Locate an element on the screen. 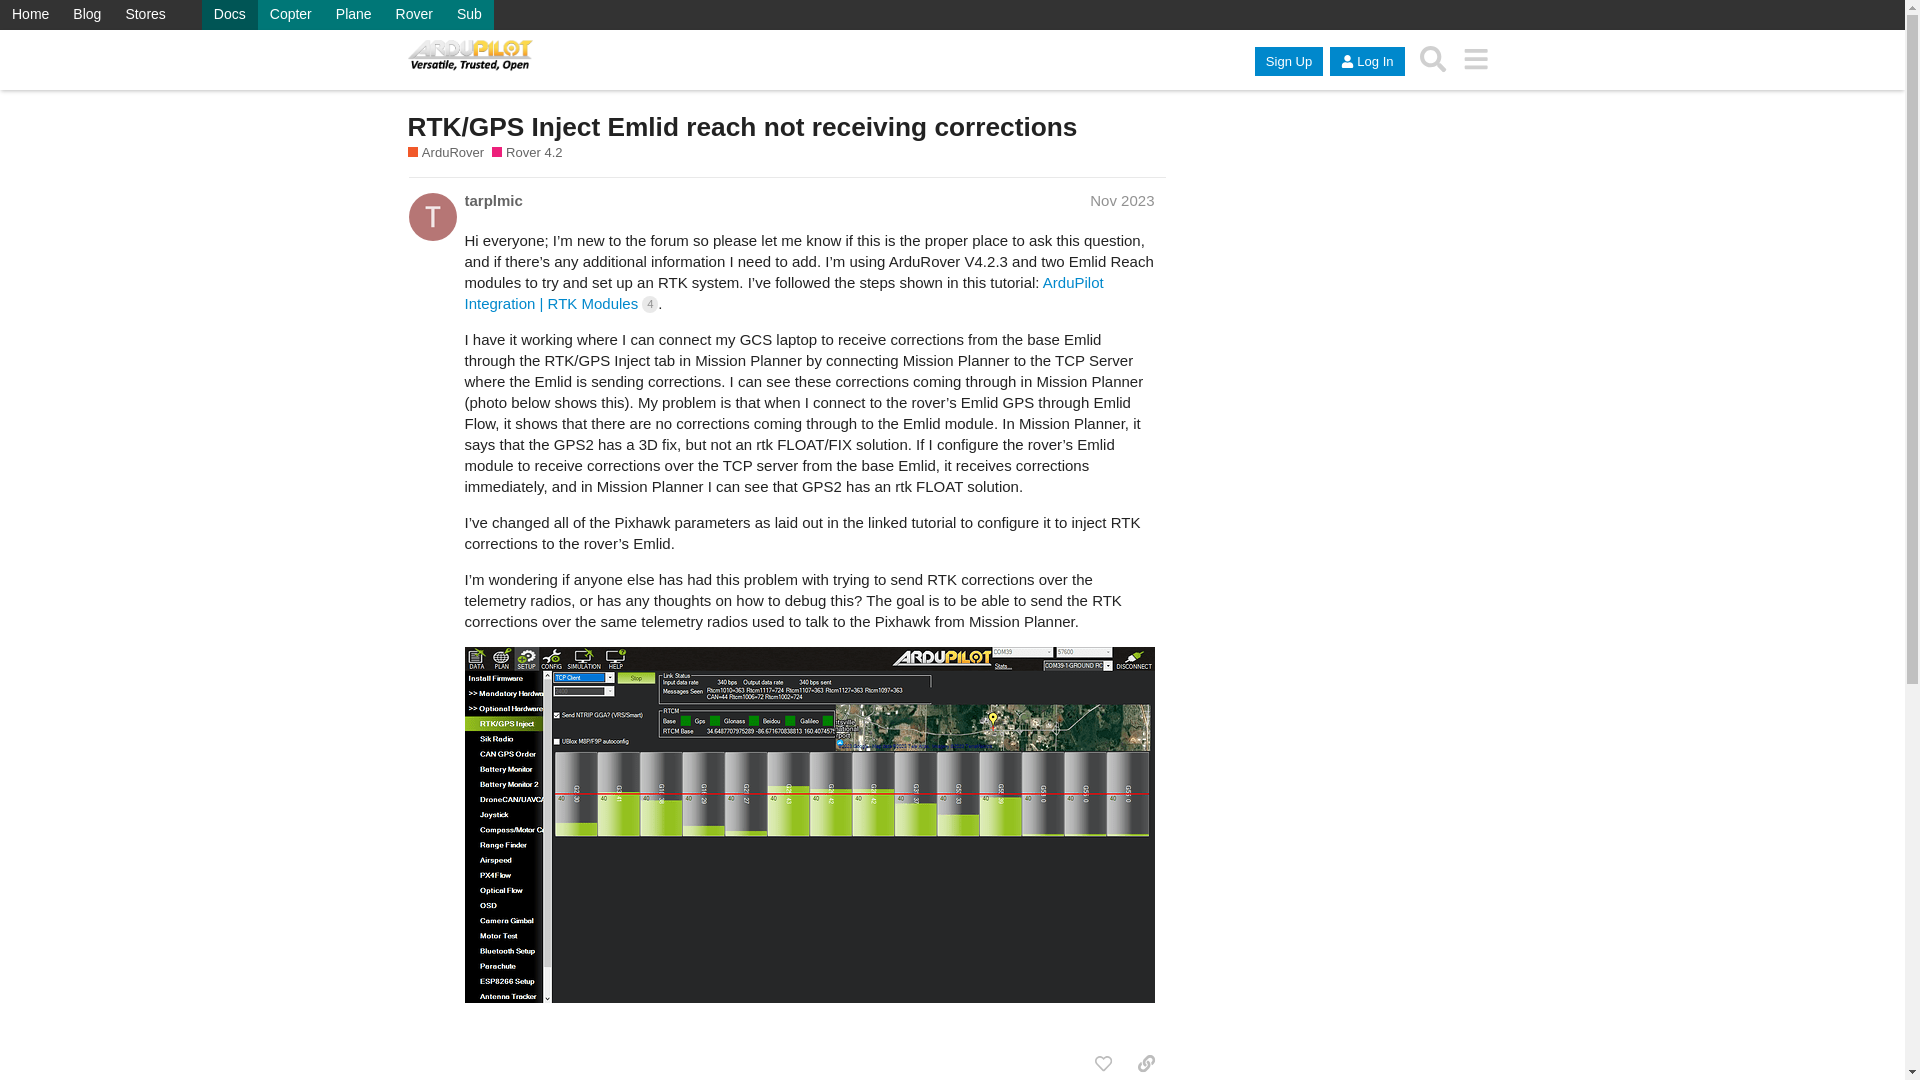 The height and width of the screenshot is (1080, 1920). Stores is located at coordinates (144, 15).